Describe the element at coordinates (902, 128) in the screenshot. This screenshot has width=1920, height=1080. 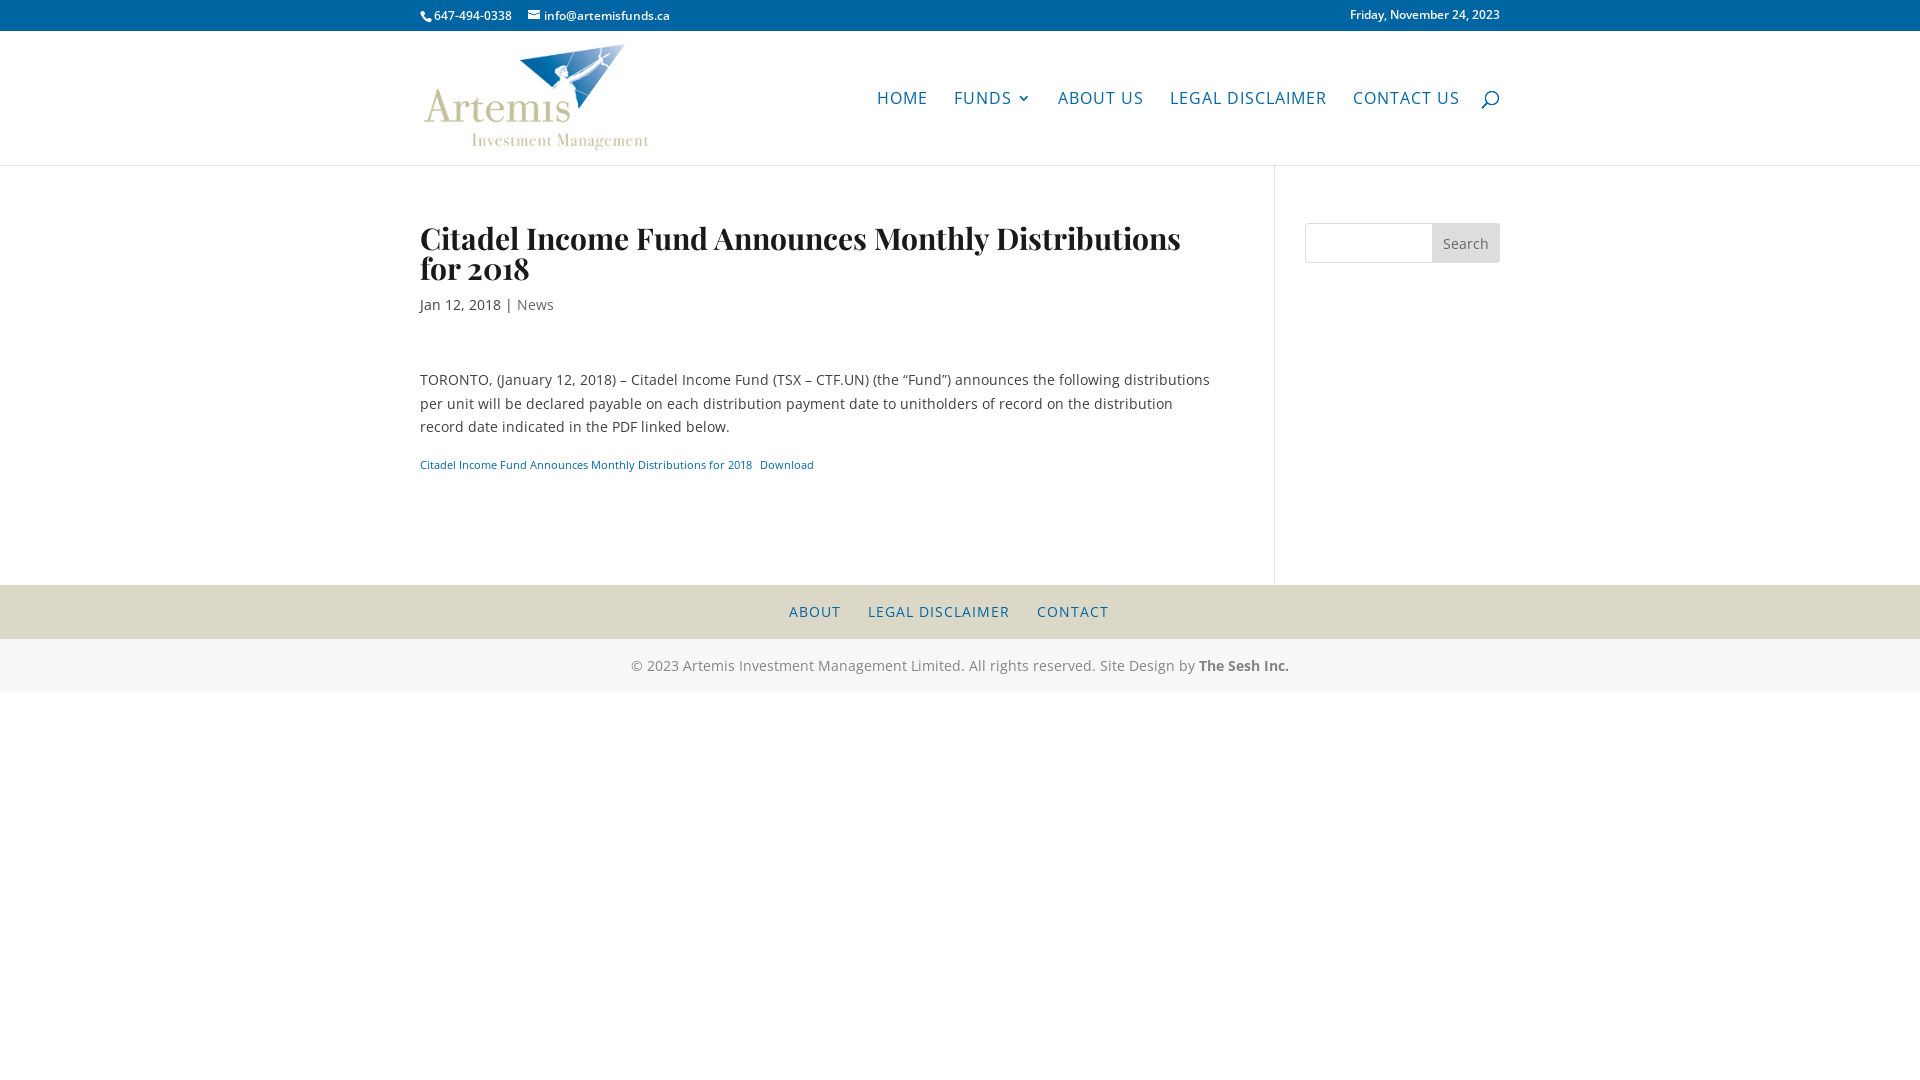
I see `HOME` at that location.